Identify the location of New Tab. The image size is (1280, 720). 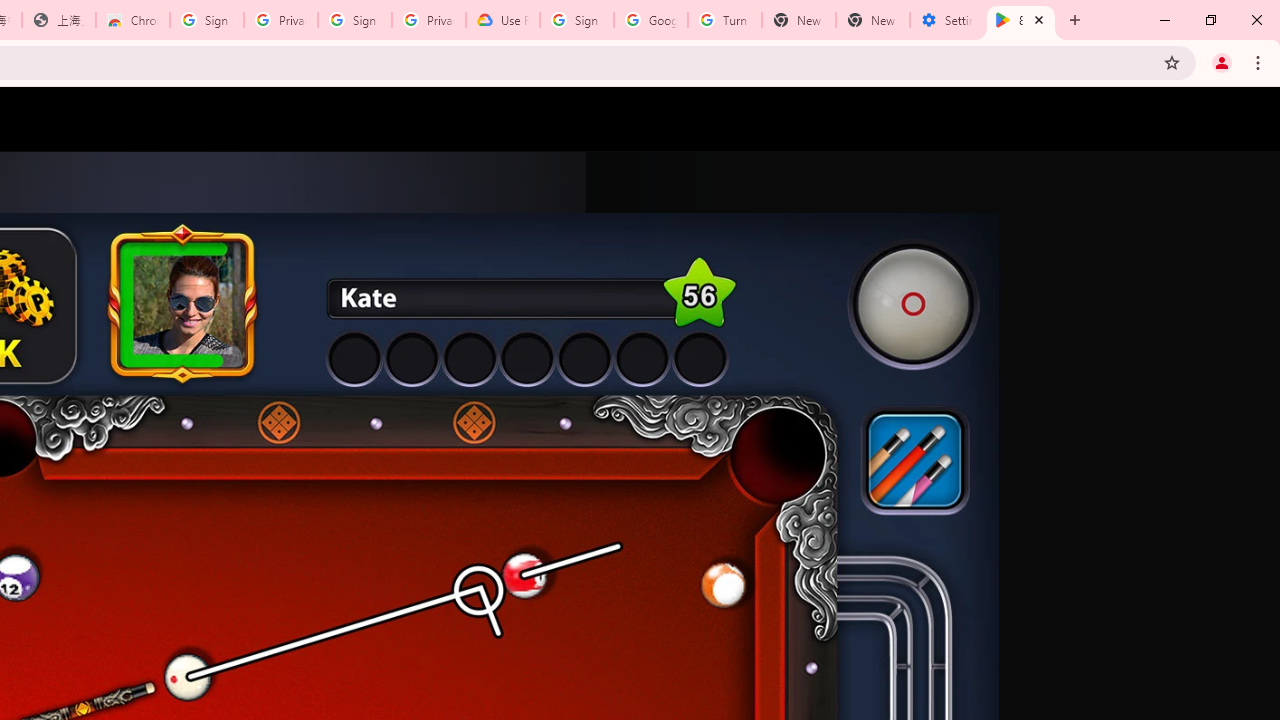
(872, 20).